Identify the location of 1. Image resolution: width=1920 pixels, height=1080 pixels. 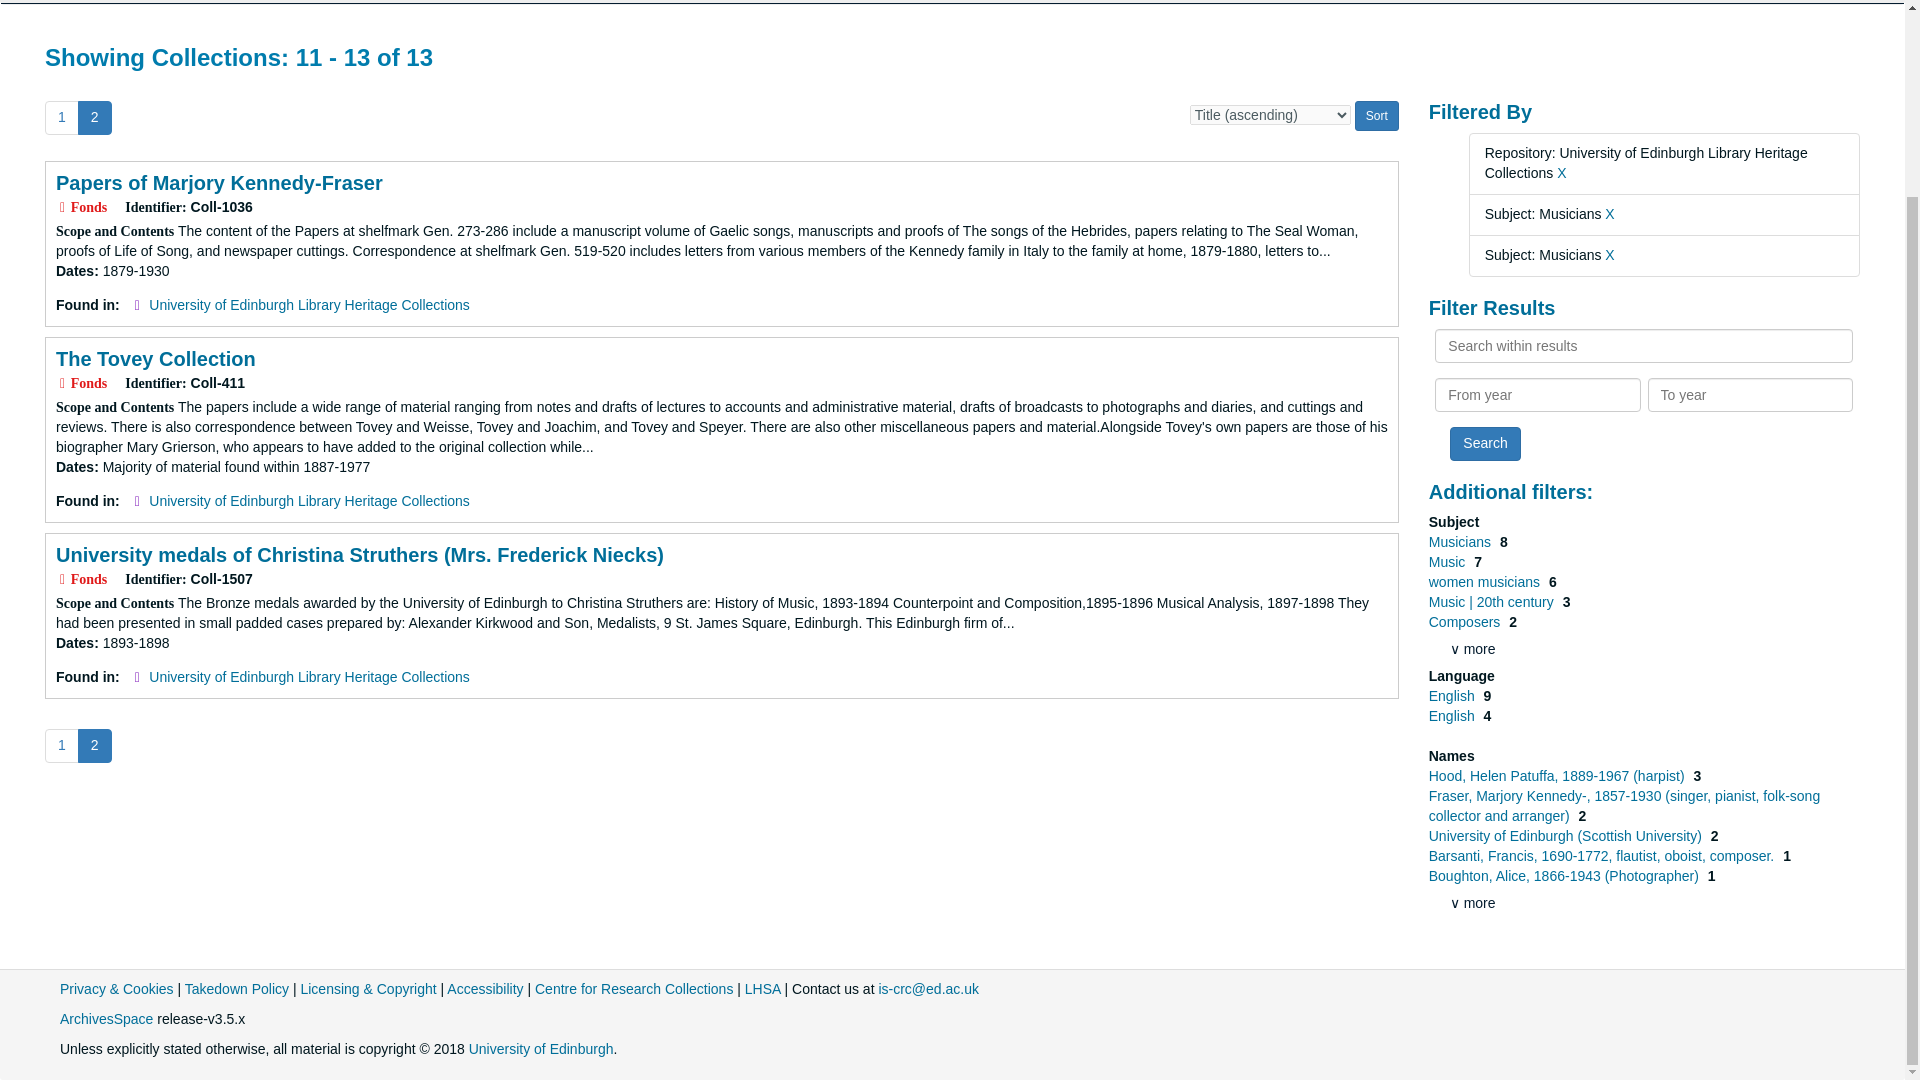
(61, 118).